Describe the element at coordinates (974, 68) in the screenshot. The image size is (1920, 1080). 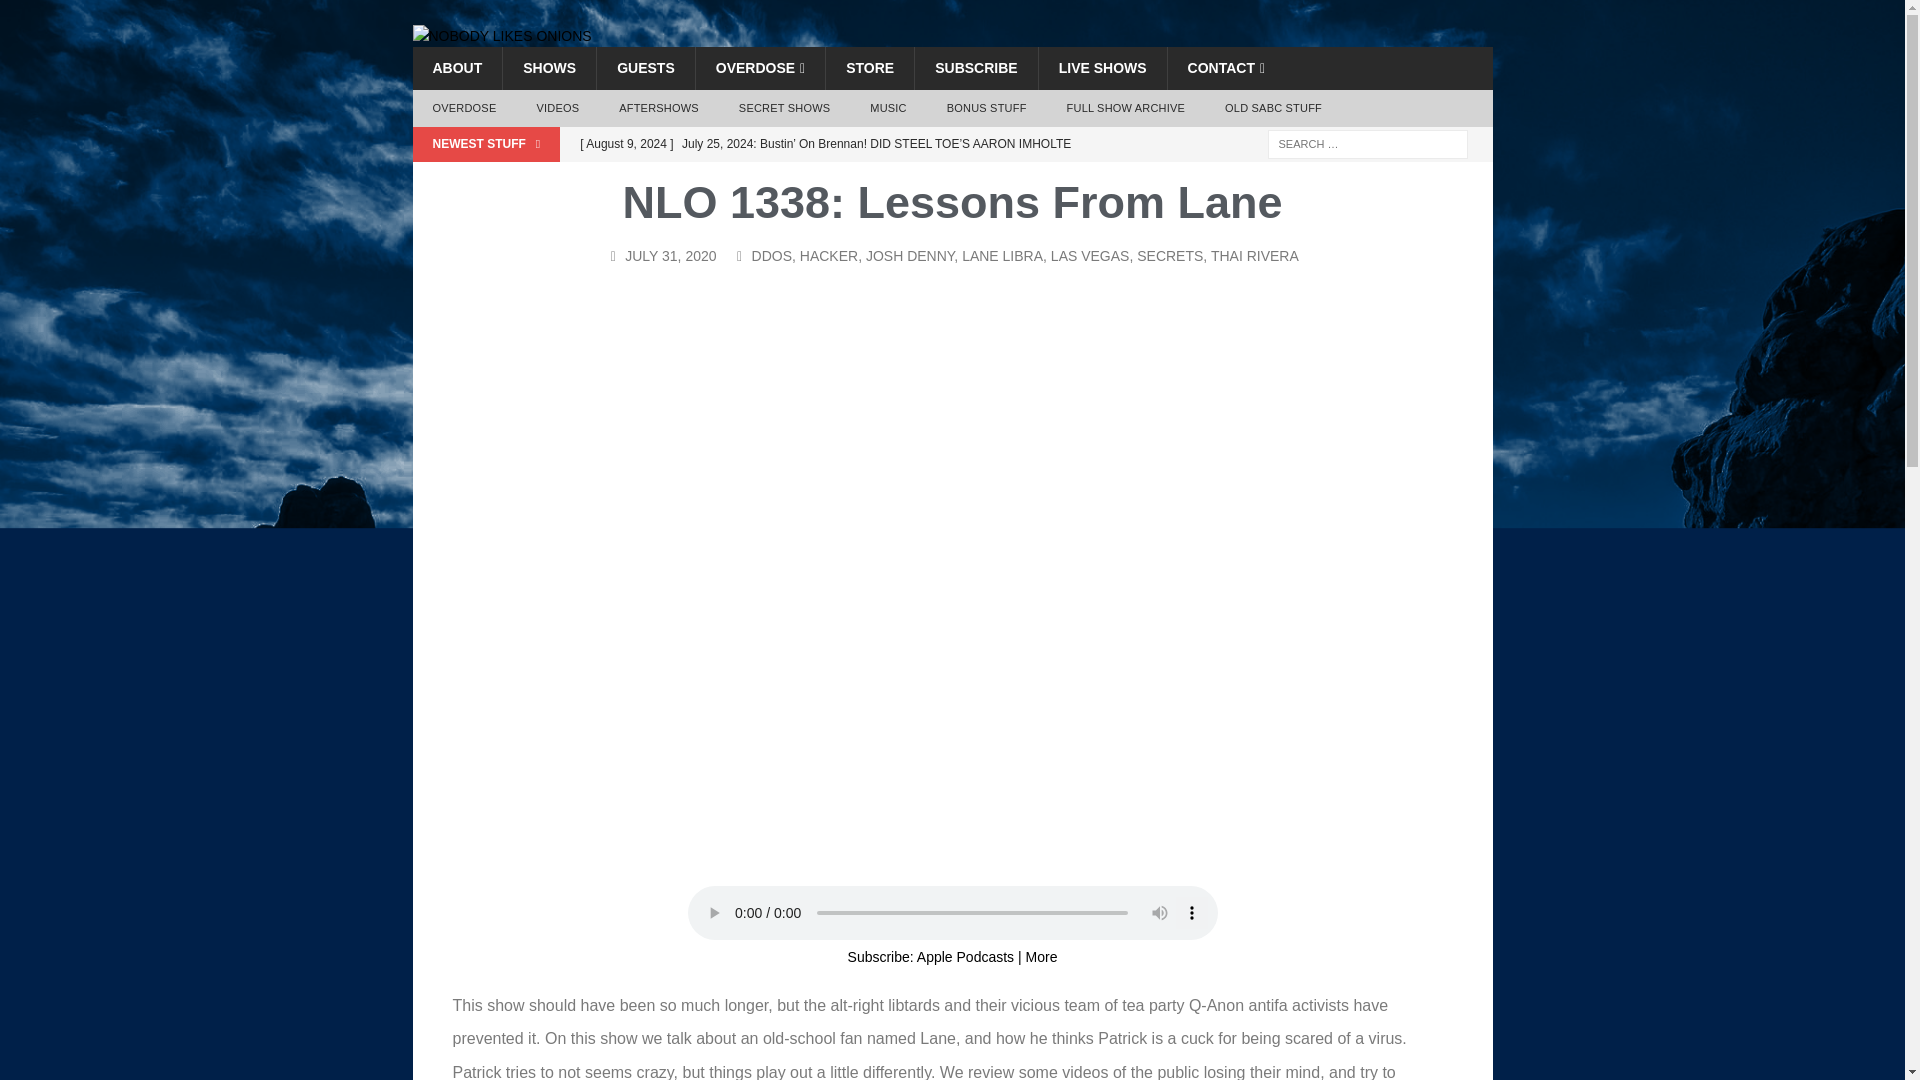
I see `SUBSCRIBE` at that location.